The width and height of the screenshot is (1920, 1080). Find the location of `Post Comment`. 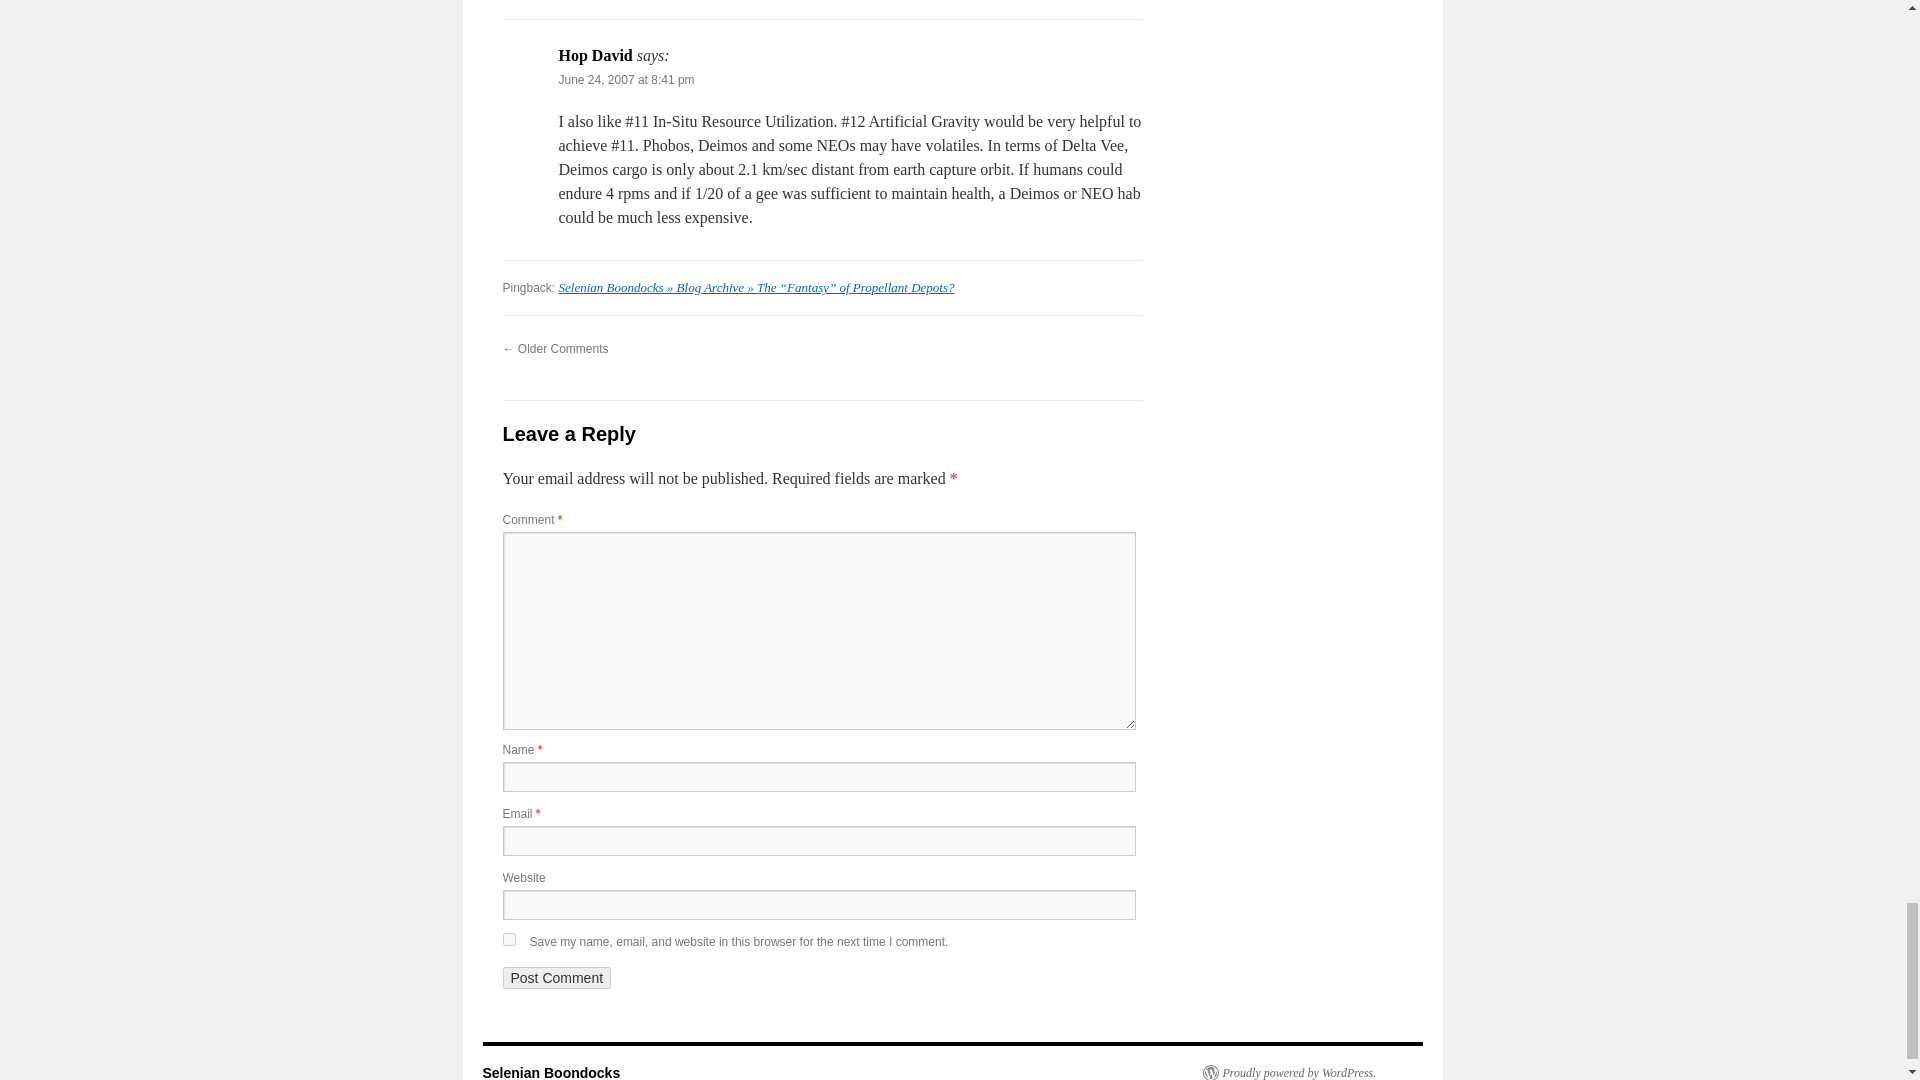

Post Comment is located at coordinates (556, 978).